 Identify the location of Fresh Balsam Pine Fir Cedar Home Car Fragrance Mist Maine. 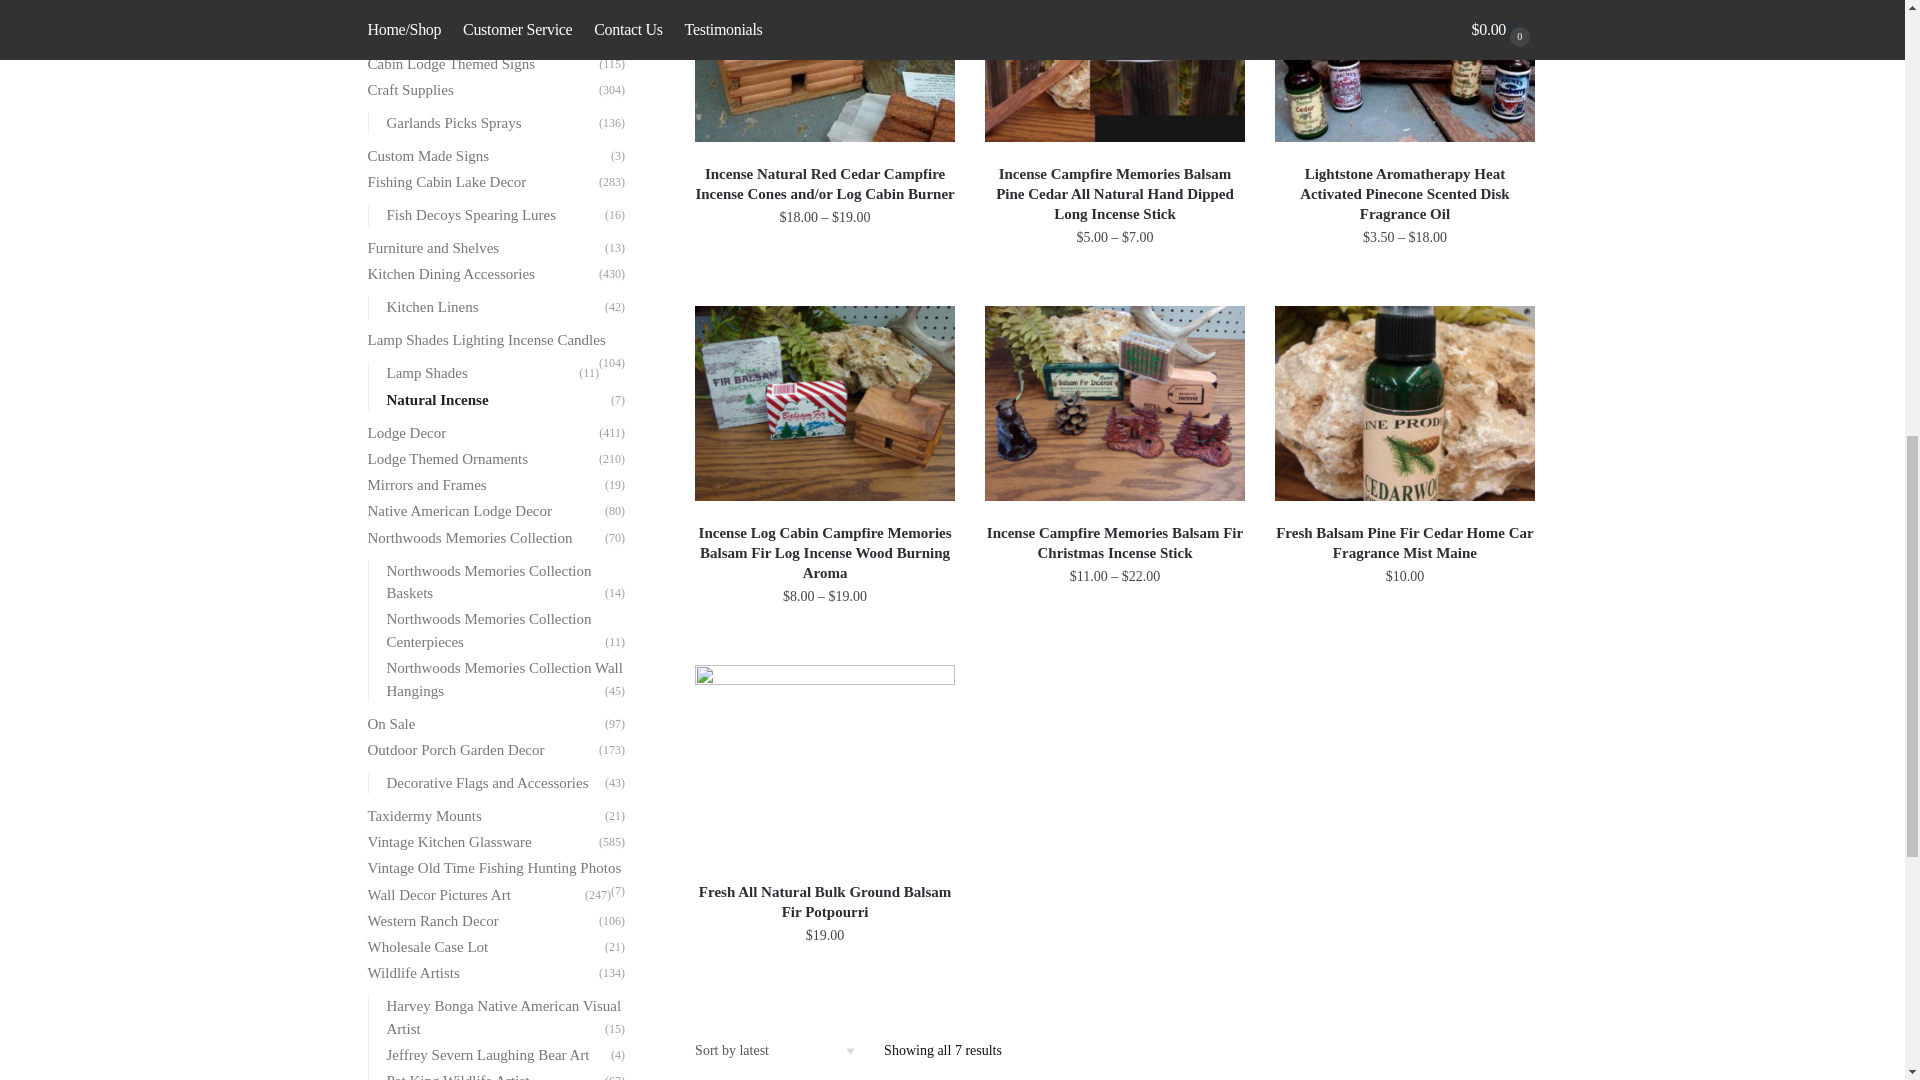
(1404, 542).